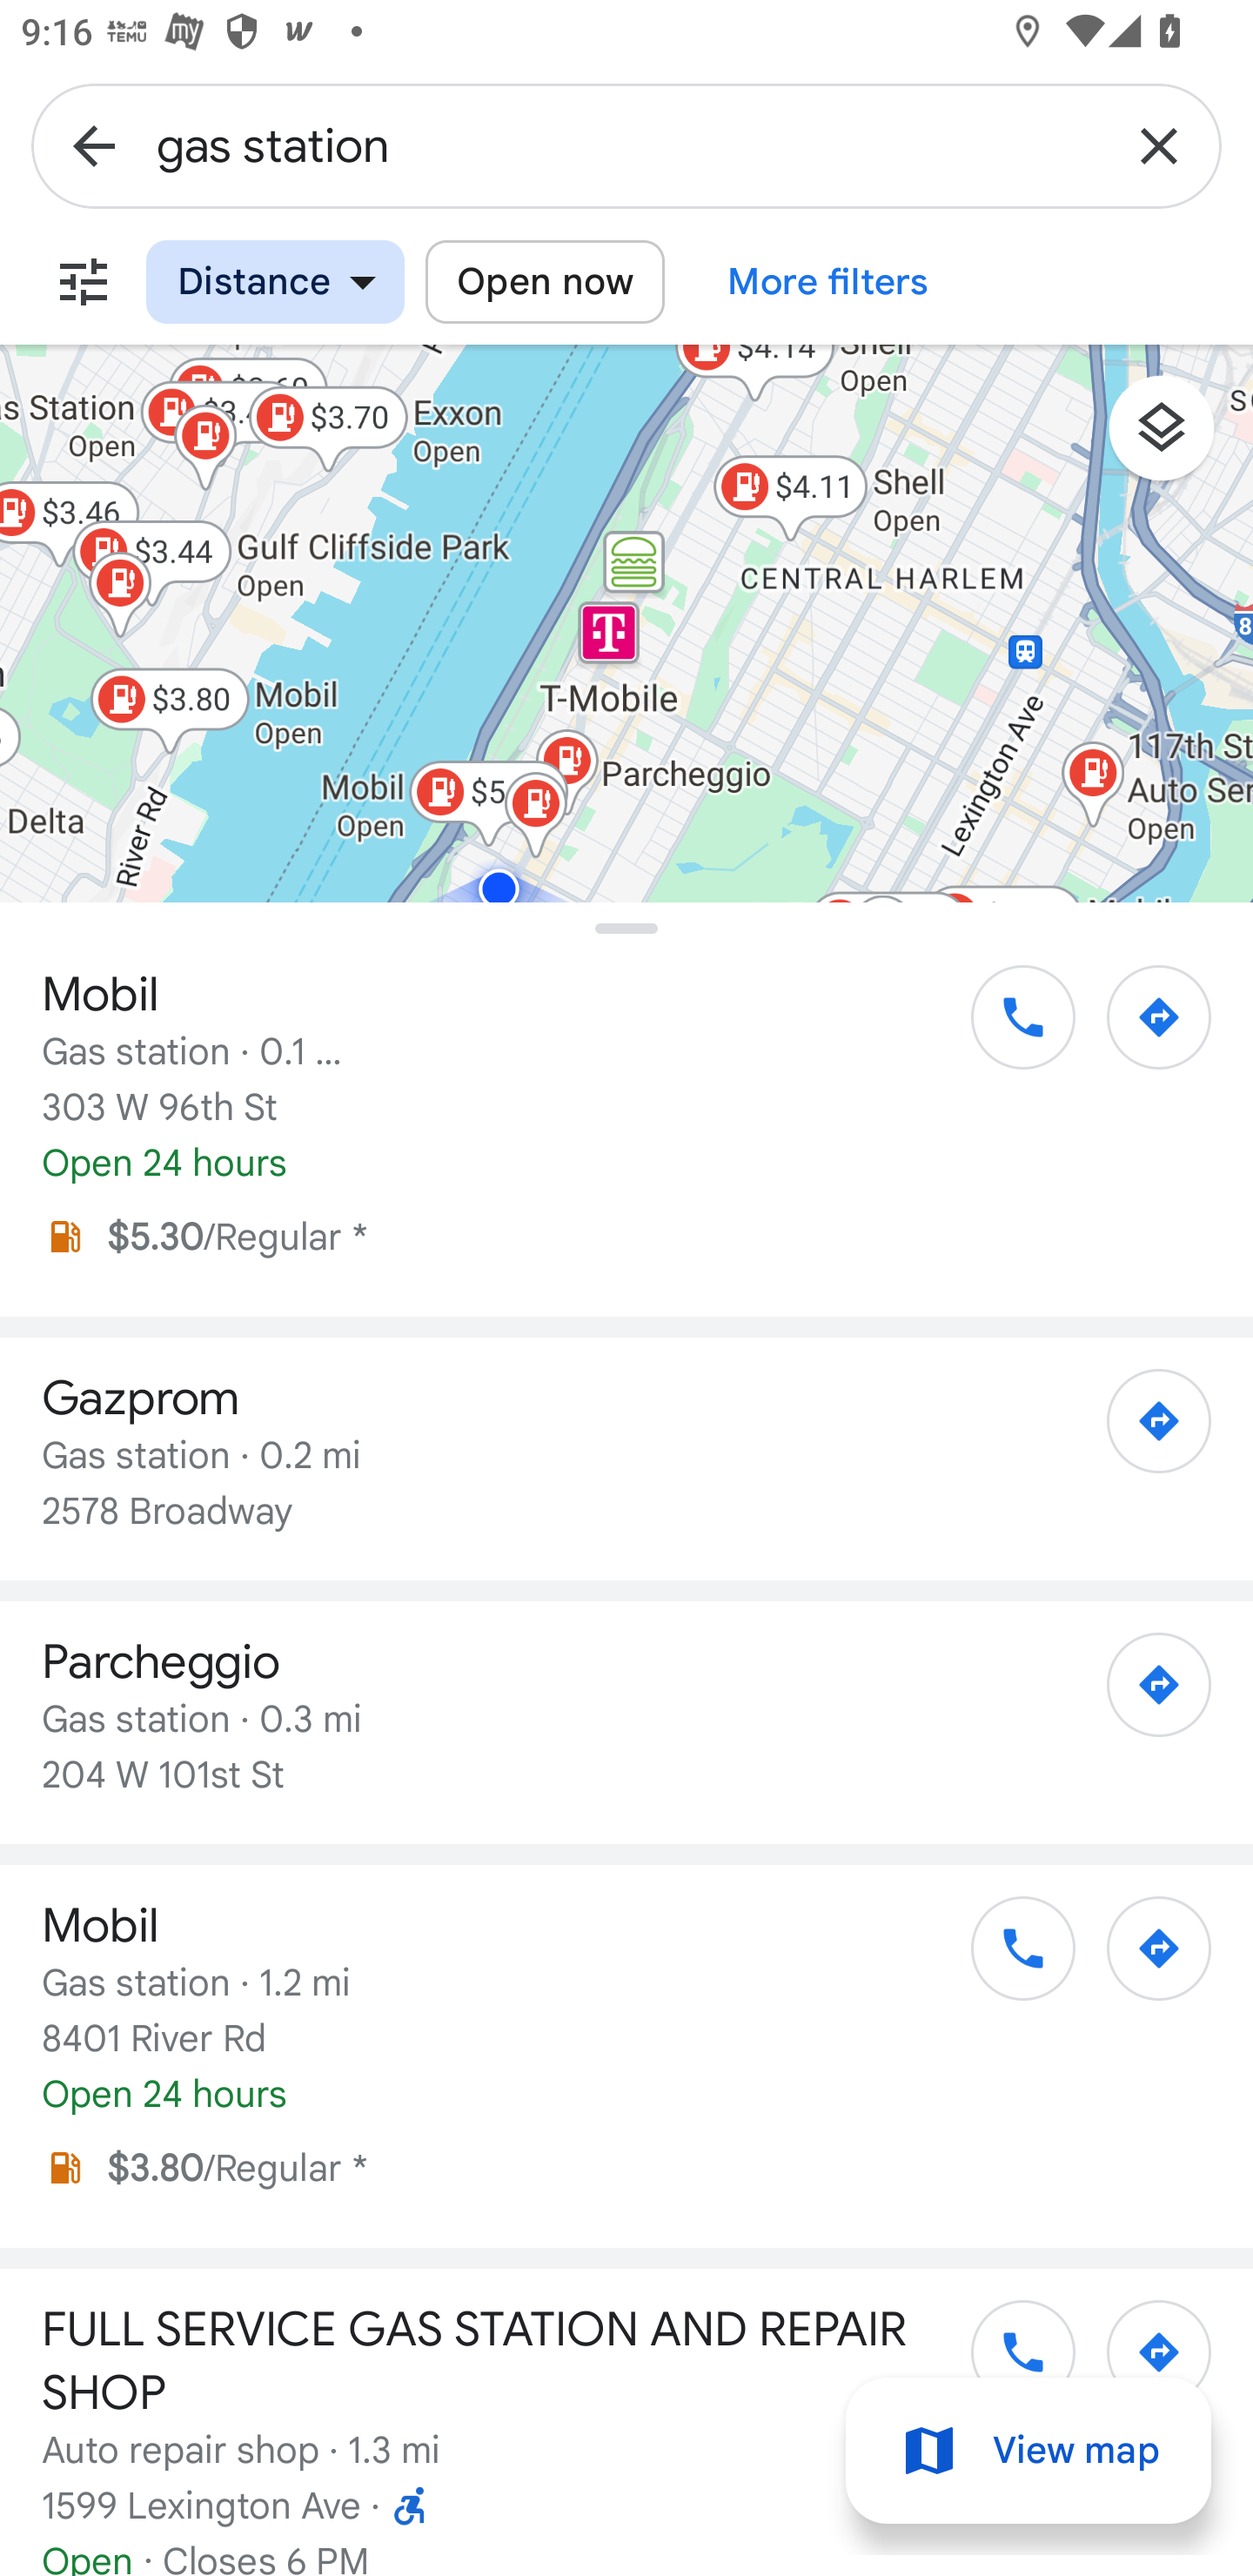  I want to click on Call Mobil, 303 W 96th St, so click(1008, 1028).